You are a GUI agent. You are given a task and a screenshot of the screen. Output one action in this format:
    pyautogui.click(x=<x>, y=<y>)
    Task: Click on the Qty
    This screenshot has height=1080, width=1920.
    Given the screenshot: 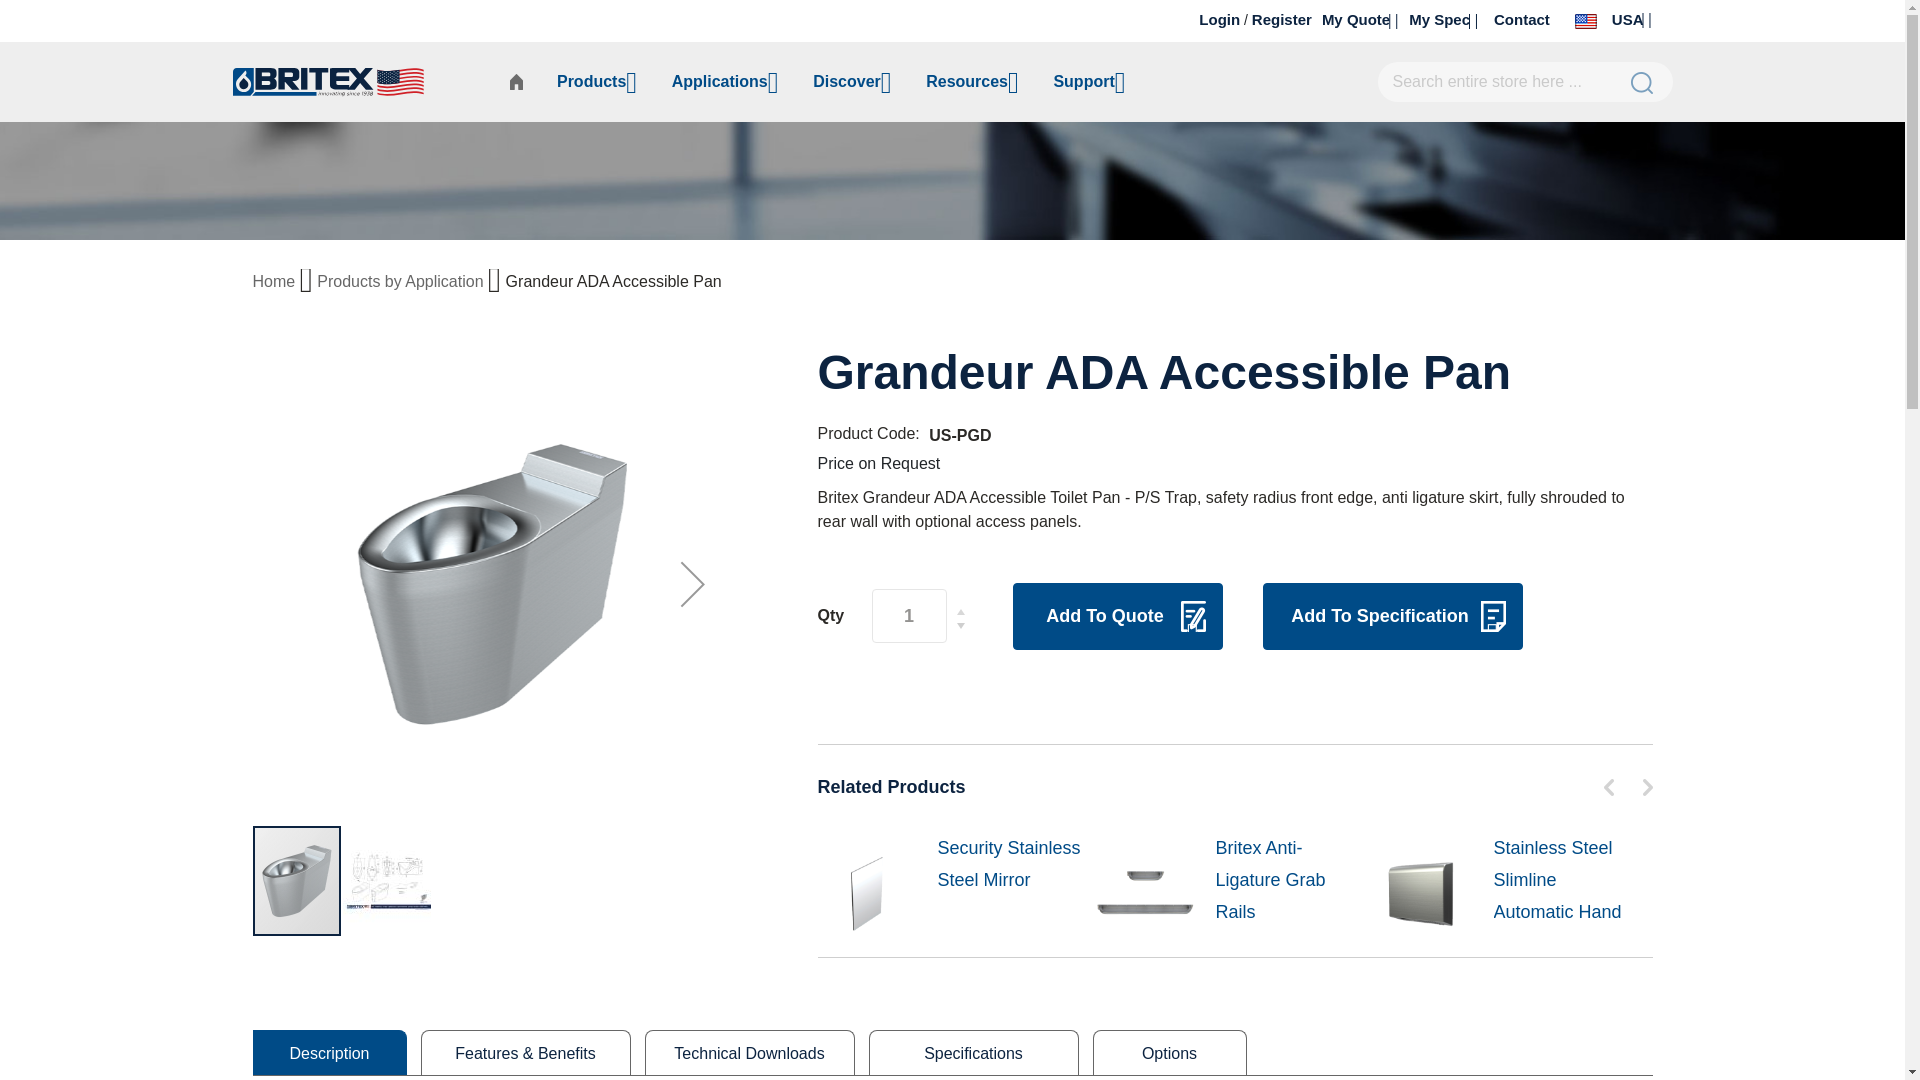 What is the action you would take?
    pyautogui.click(x=908, y=615)
    